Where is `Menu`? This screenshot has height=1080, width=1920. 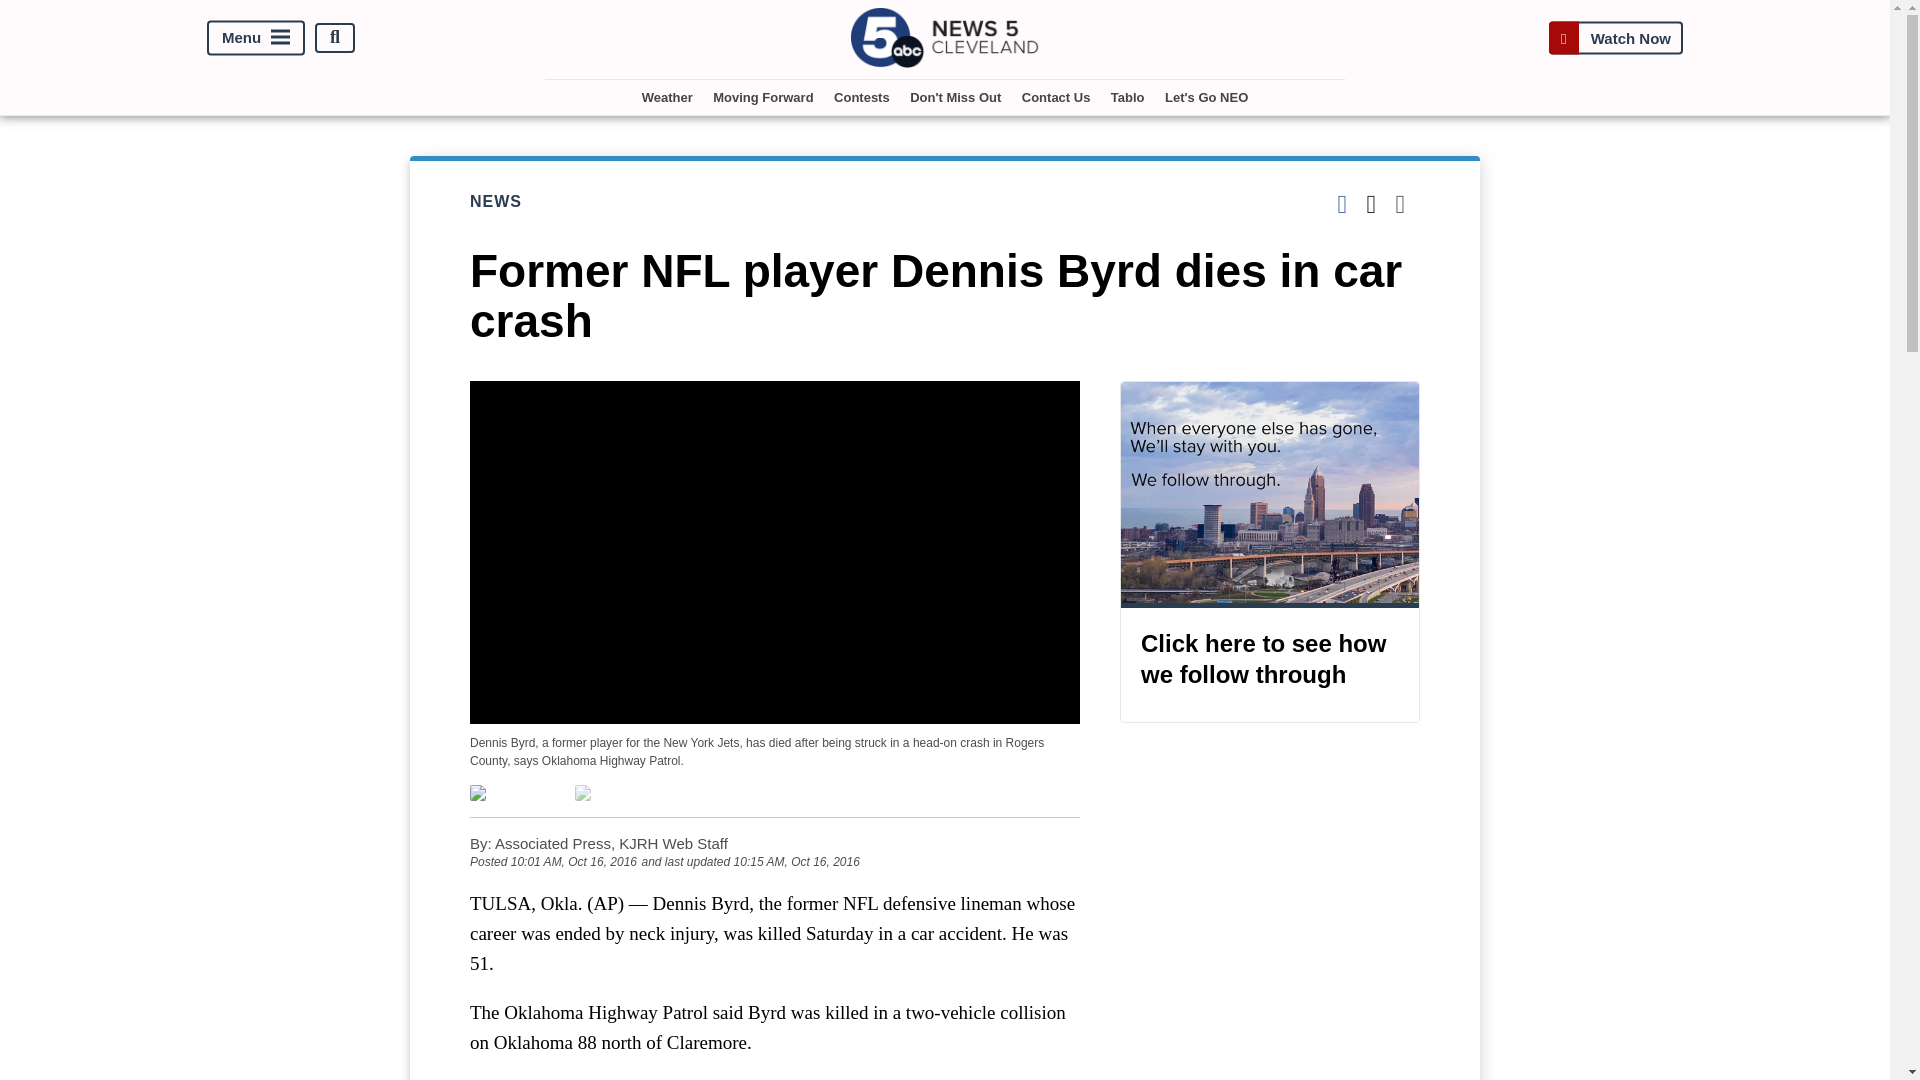
Menu is located at coordinates (256, 38).